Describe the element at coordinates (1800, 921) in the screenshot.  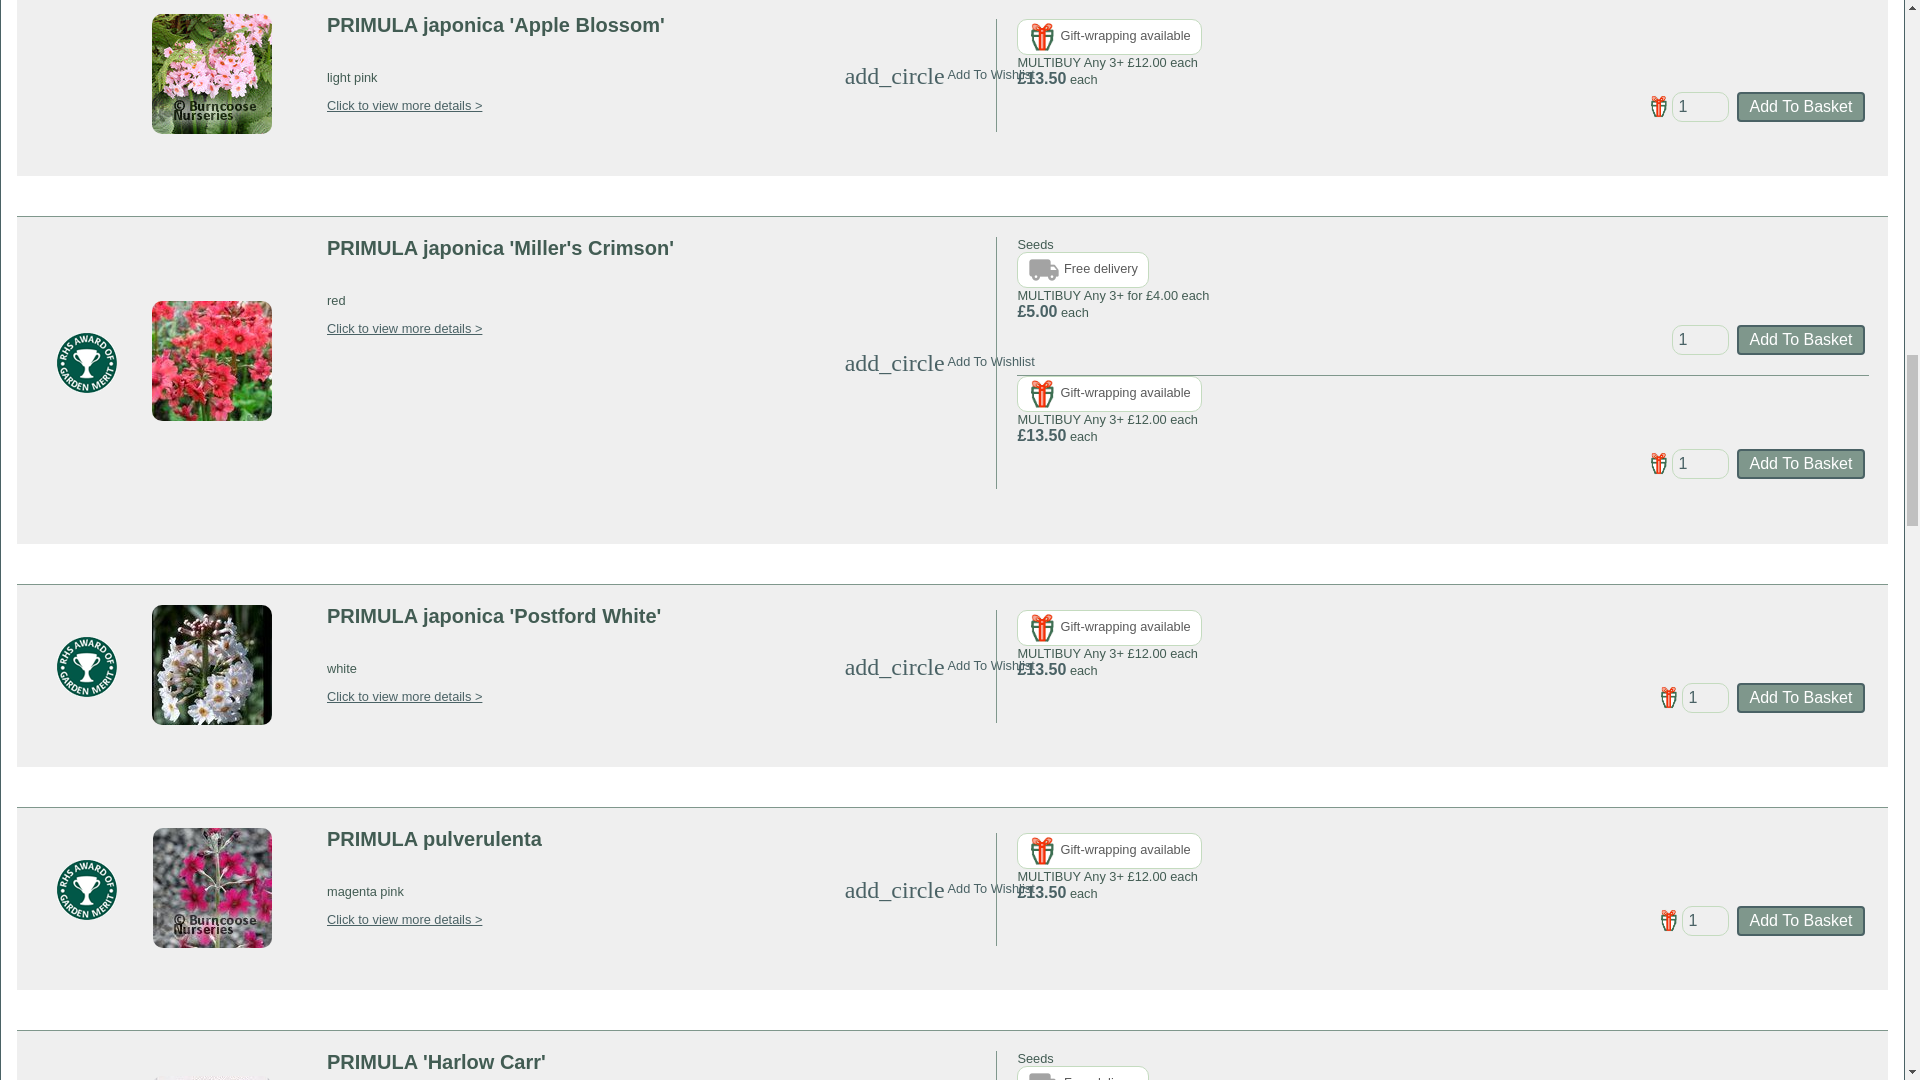
I see `Add To Basket` at that location.